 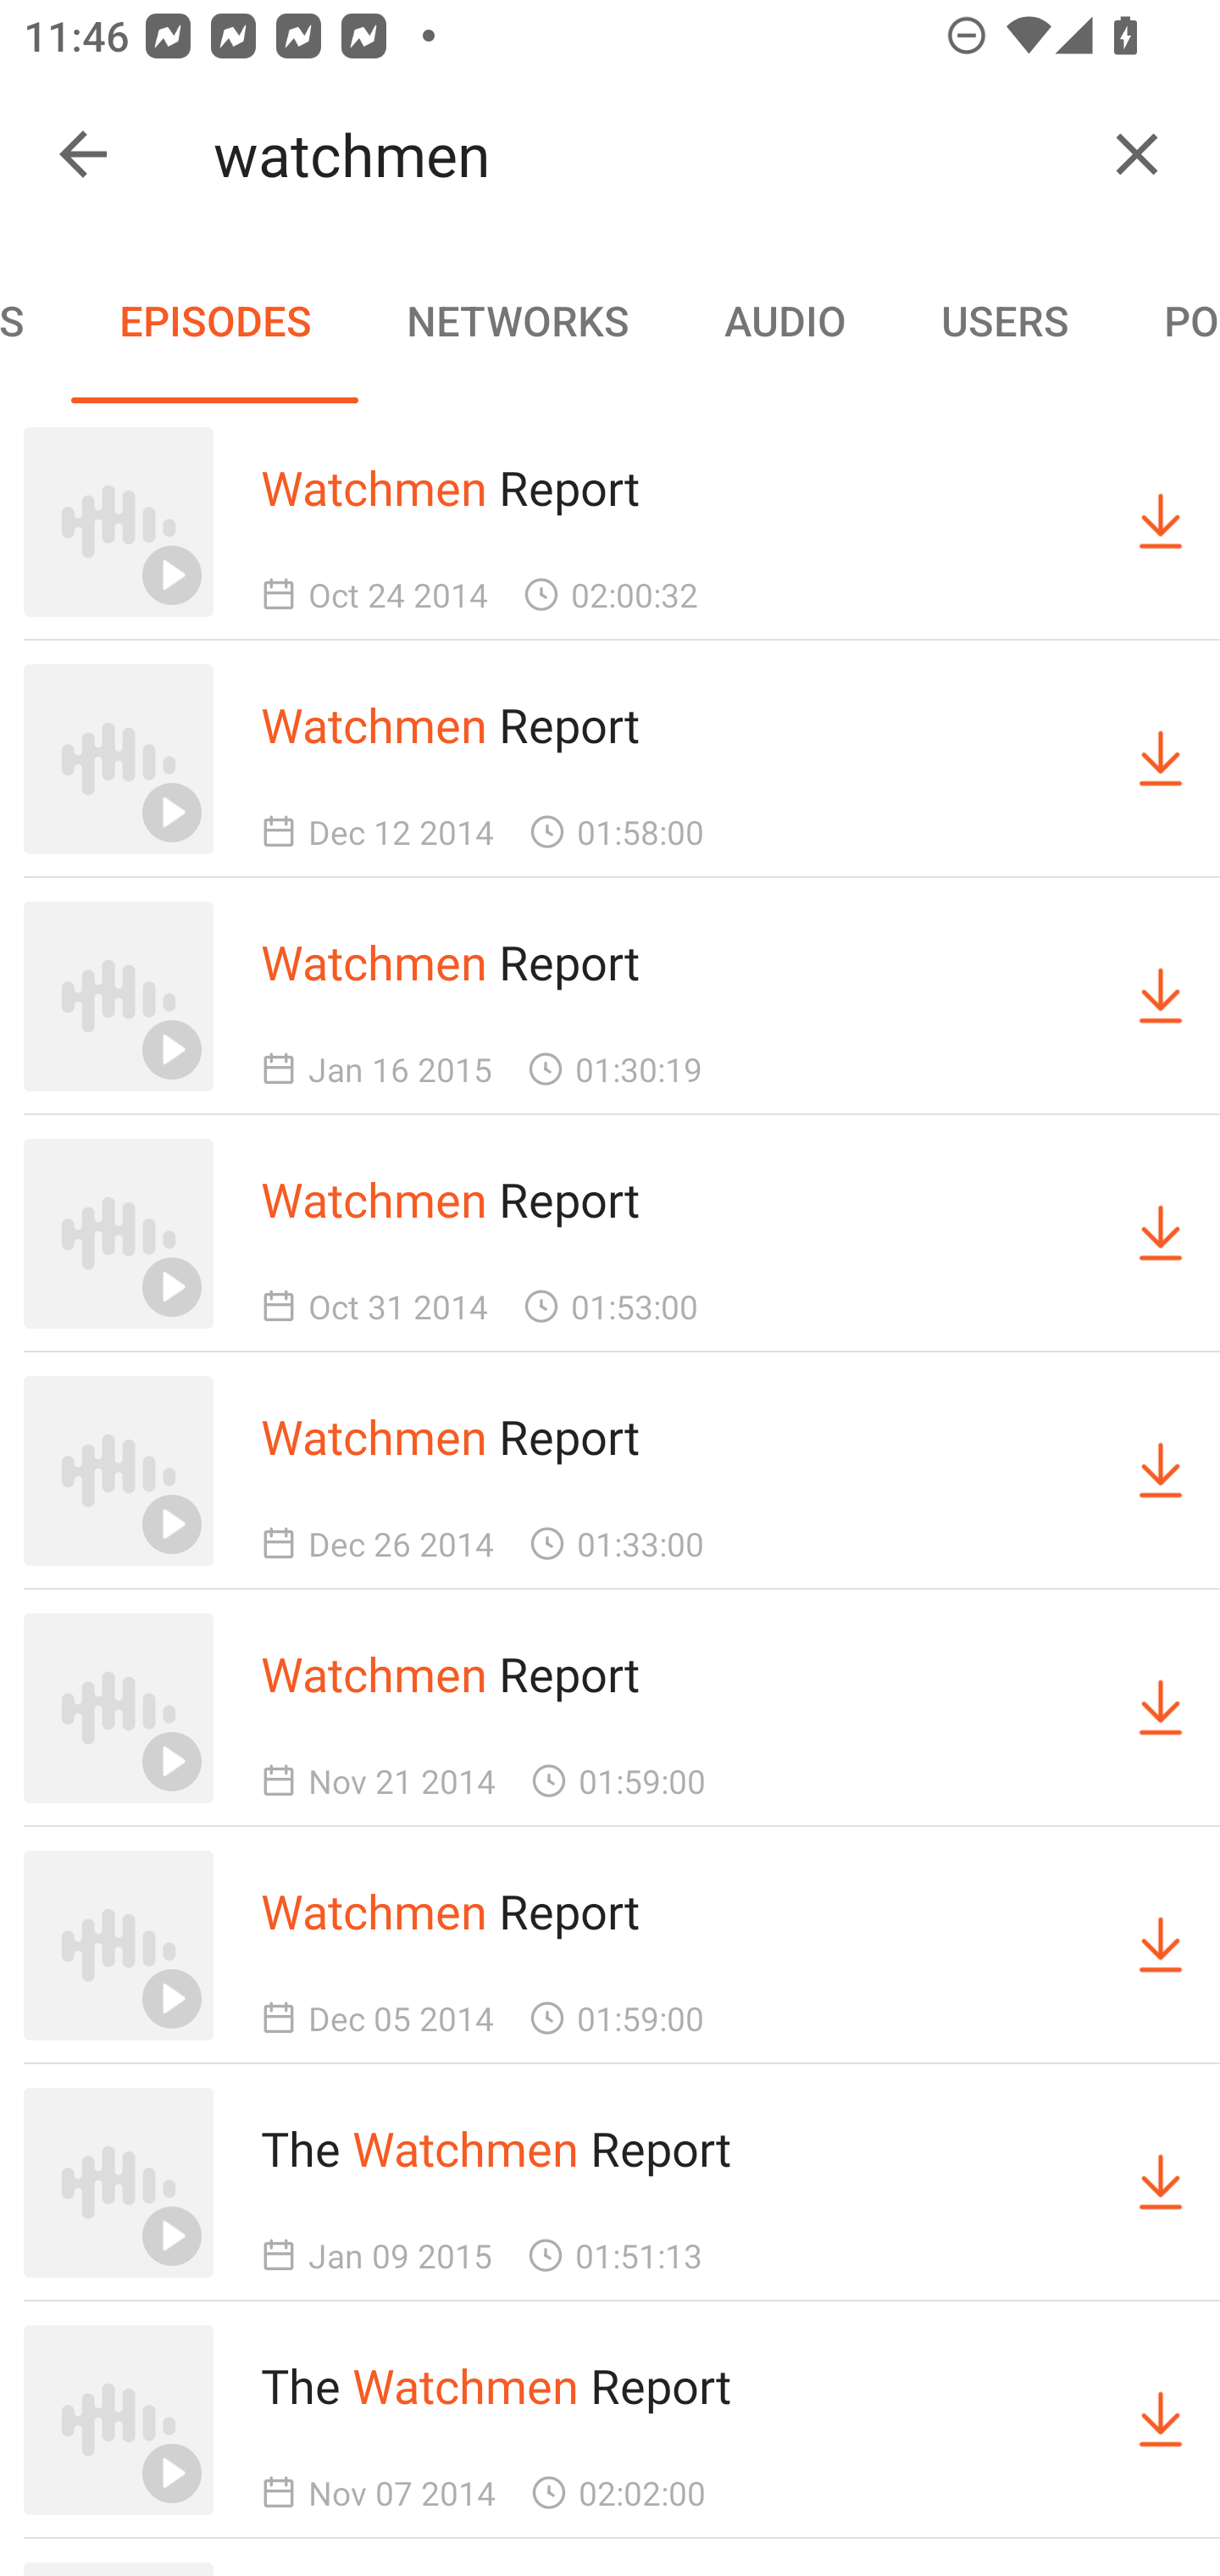 I want to click on Download, so click(x=1161, y=1708).